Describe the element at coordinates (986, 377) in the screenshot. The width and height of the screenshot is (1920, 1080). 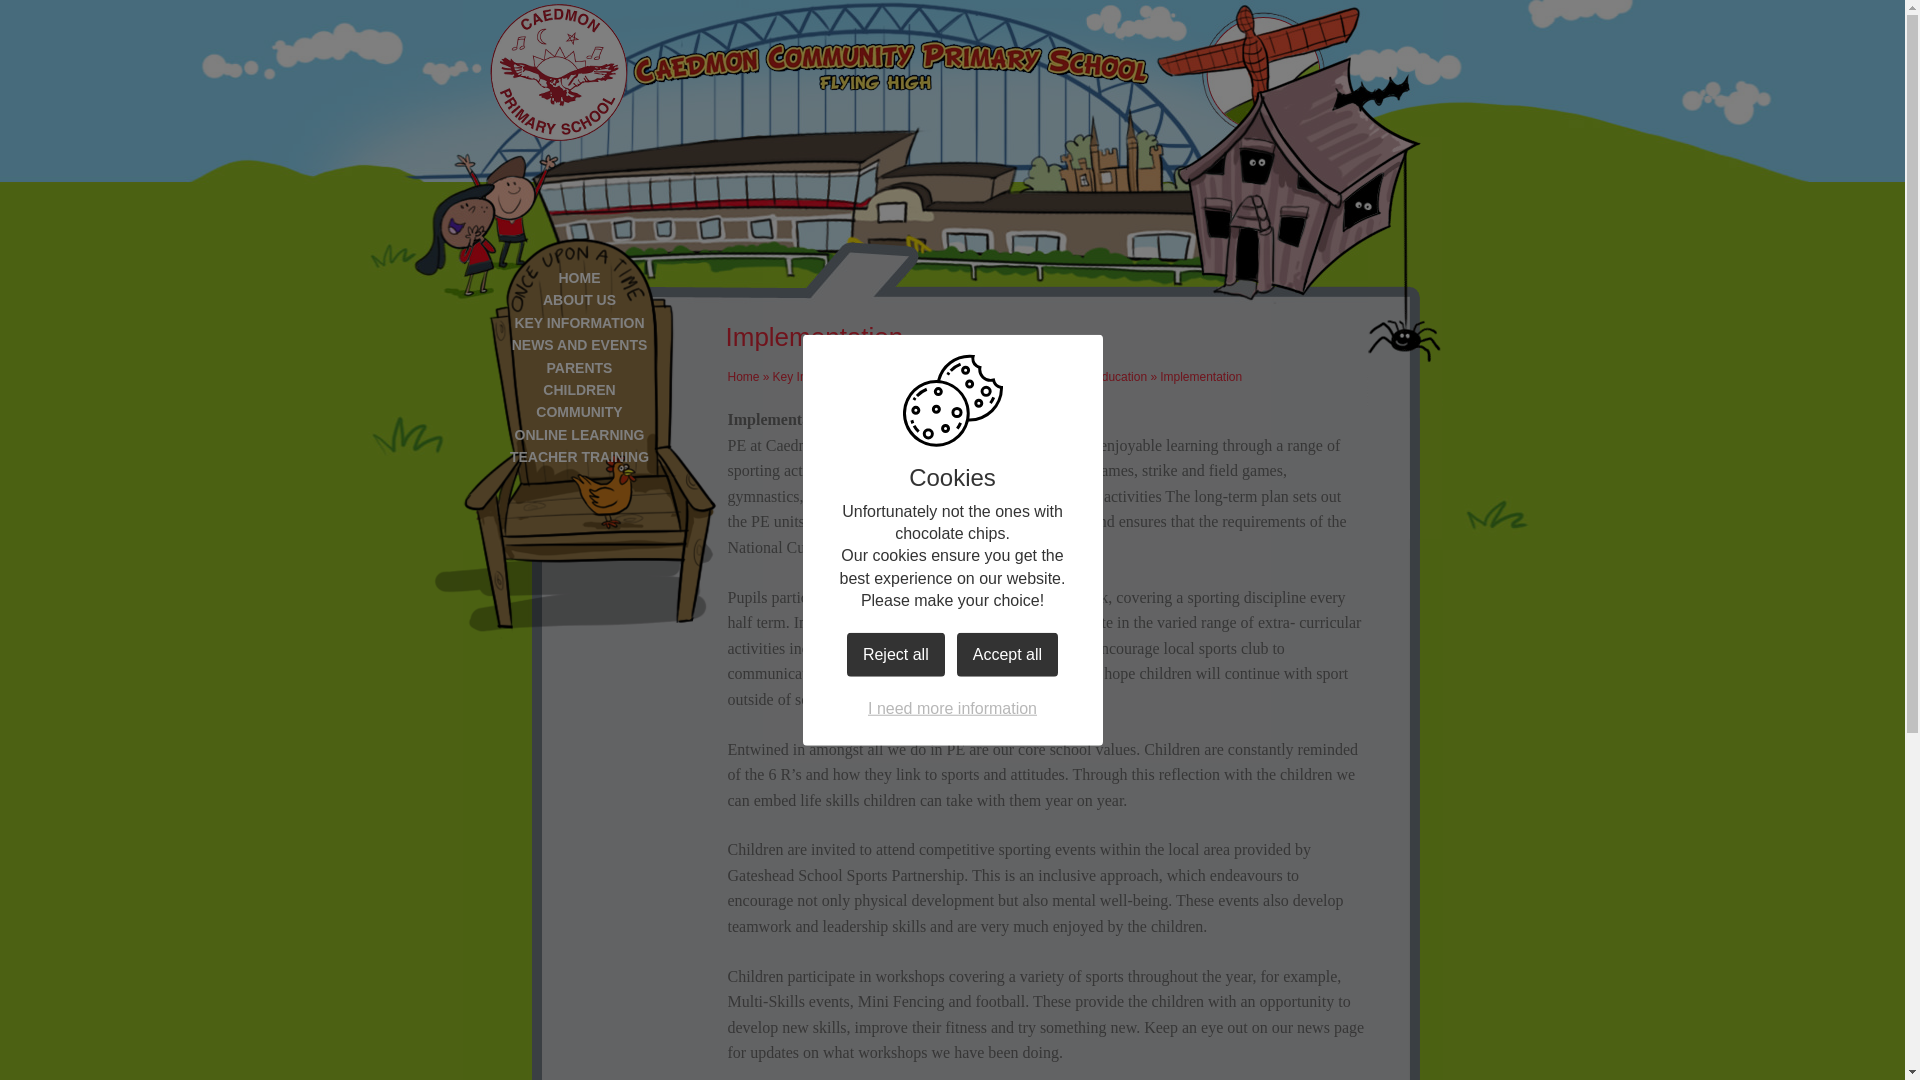
I see `Curriculum Areas` at that location.